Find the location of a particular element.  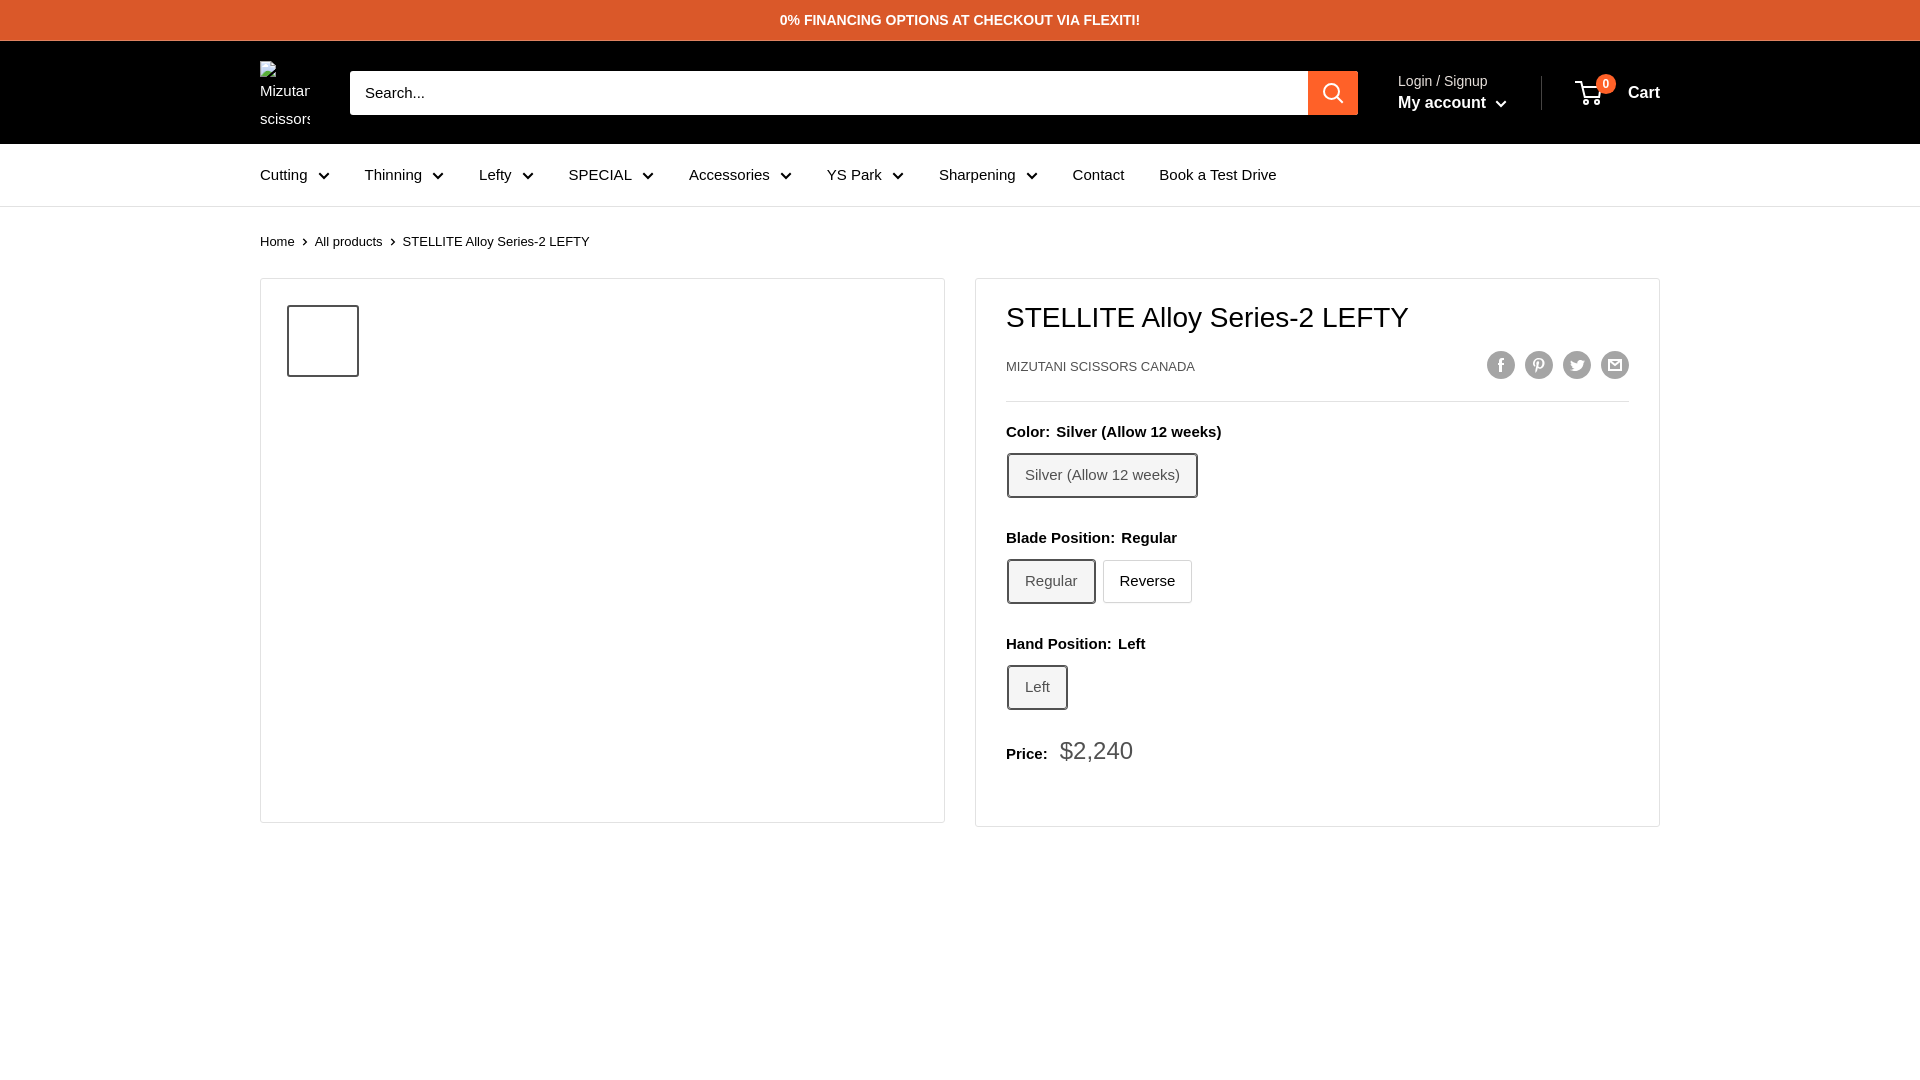

Left is located at coordinates (1038, 687).